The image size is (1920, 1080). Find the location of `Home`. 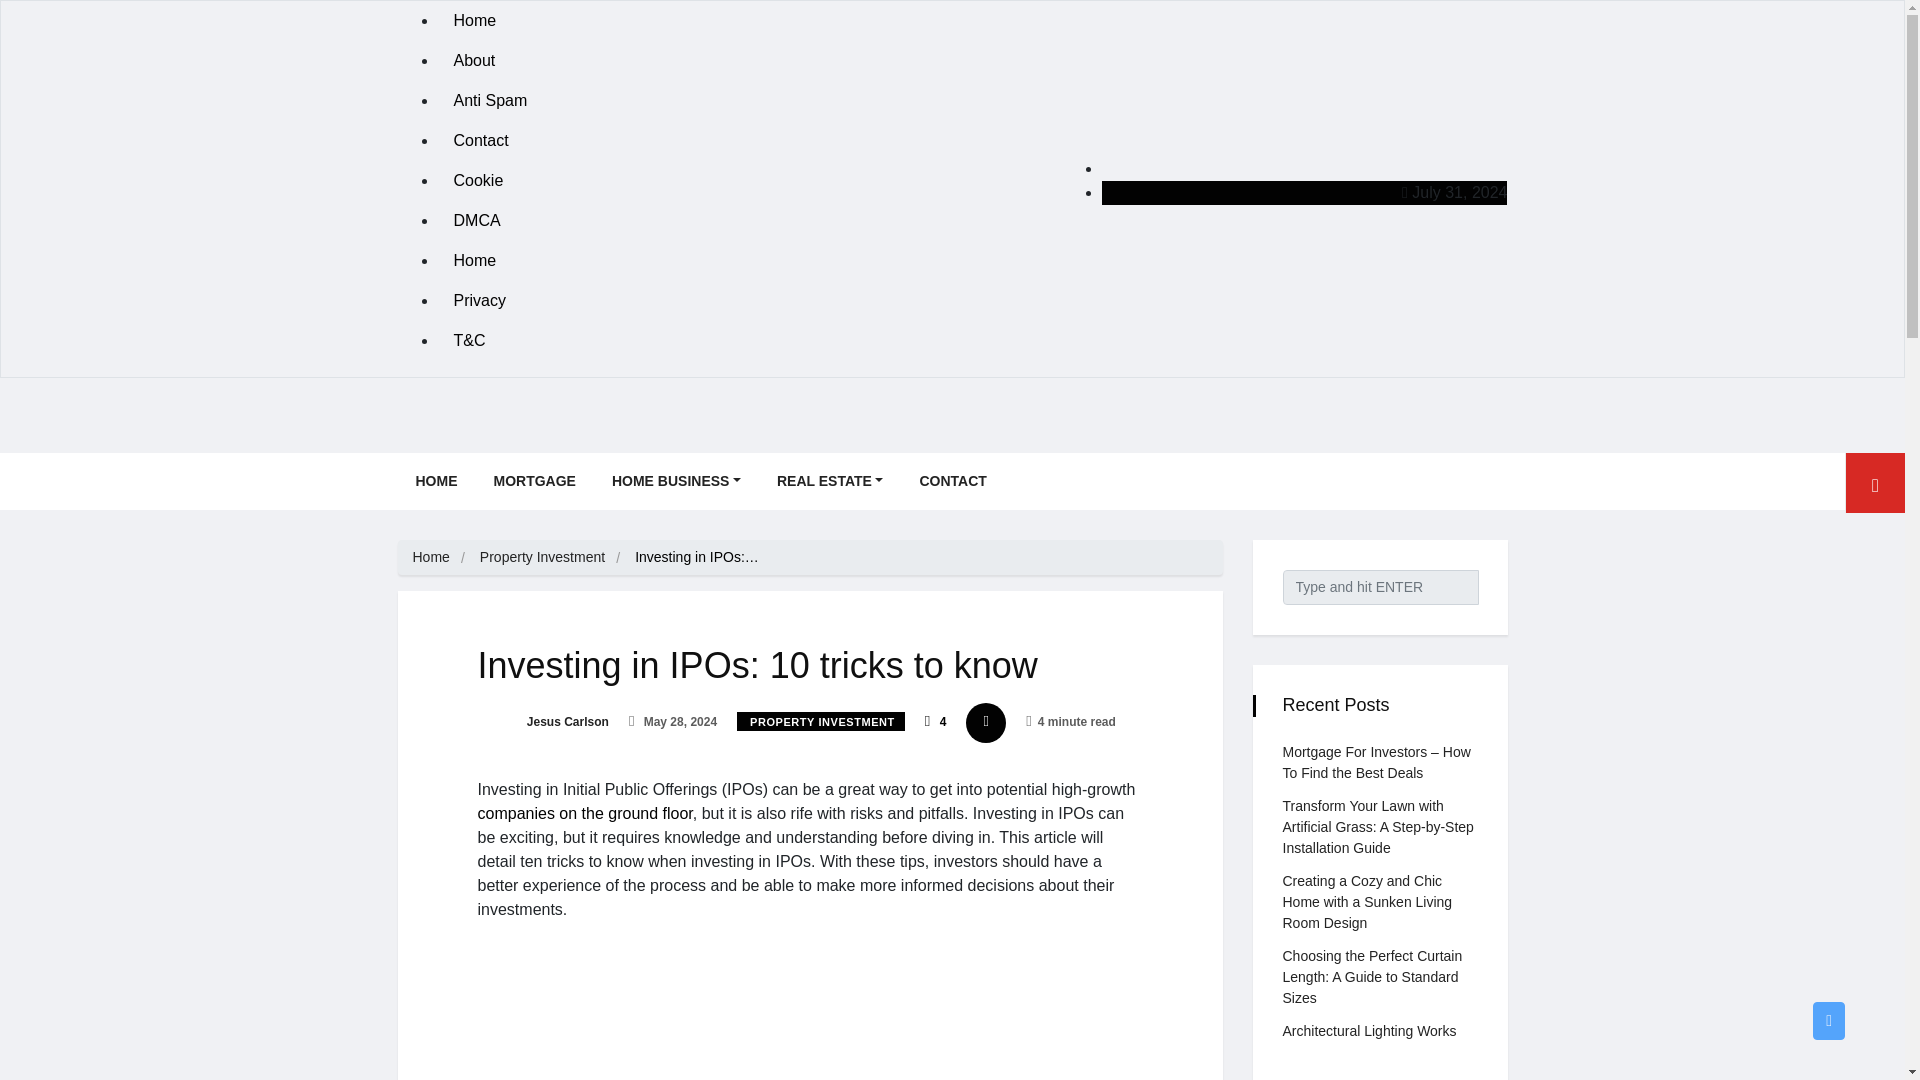

Home is located at coordinates (734, 21).